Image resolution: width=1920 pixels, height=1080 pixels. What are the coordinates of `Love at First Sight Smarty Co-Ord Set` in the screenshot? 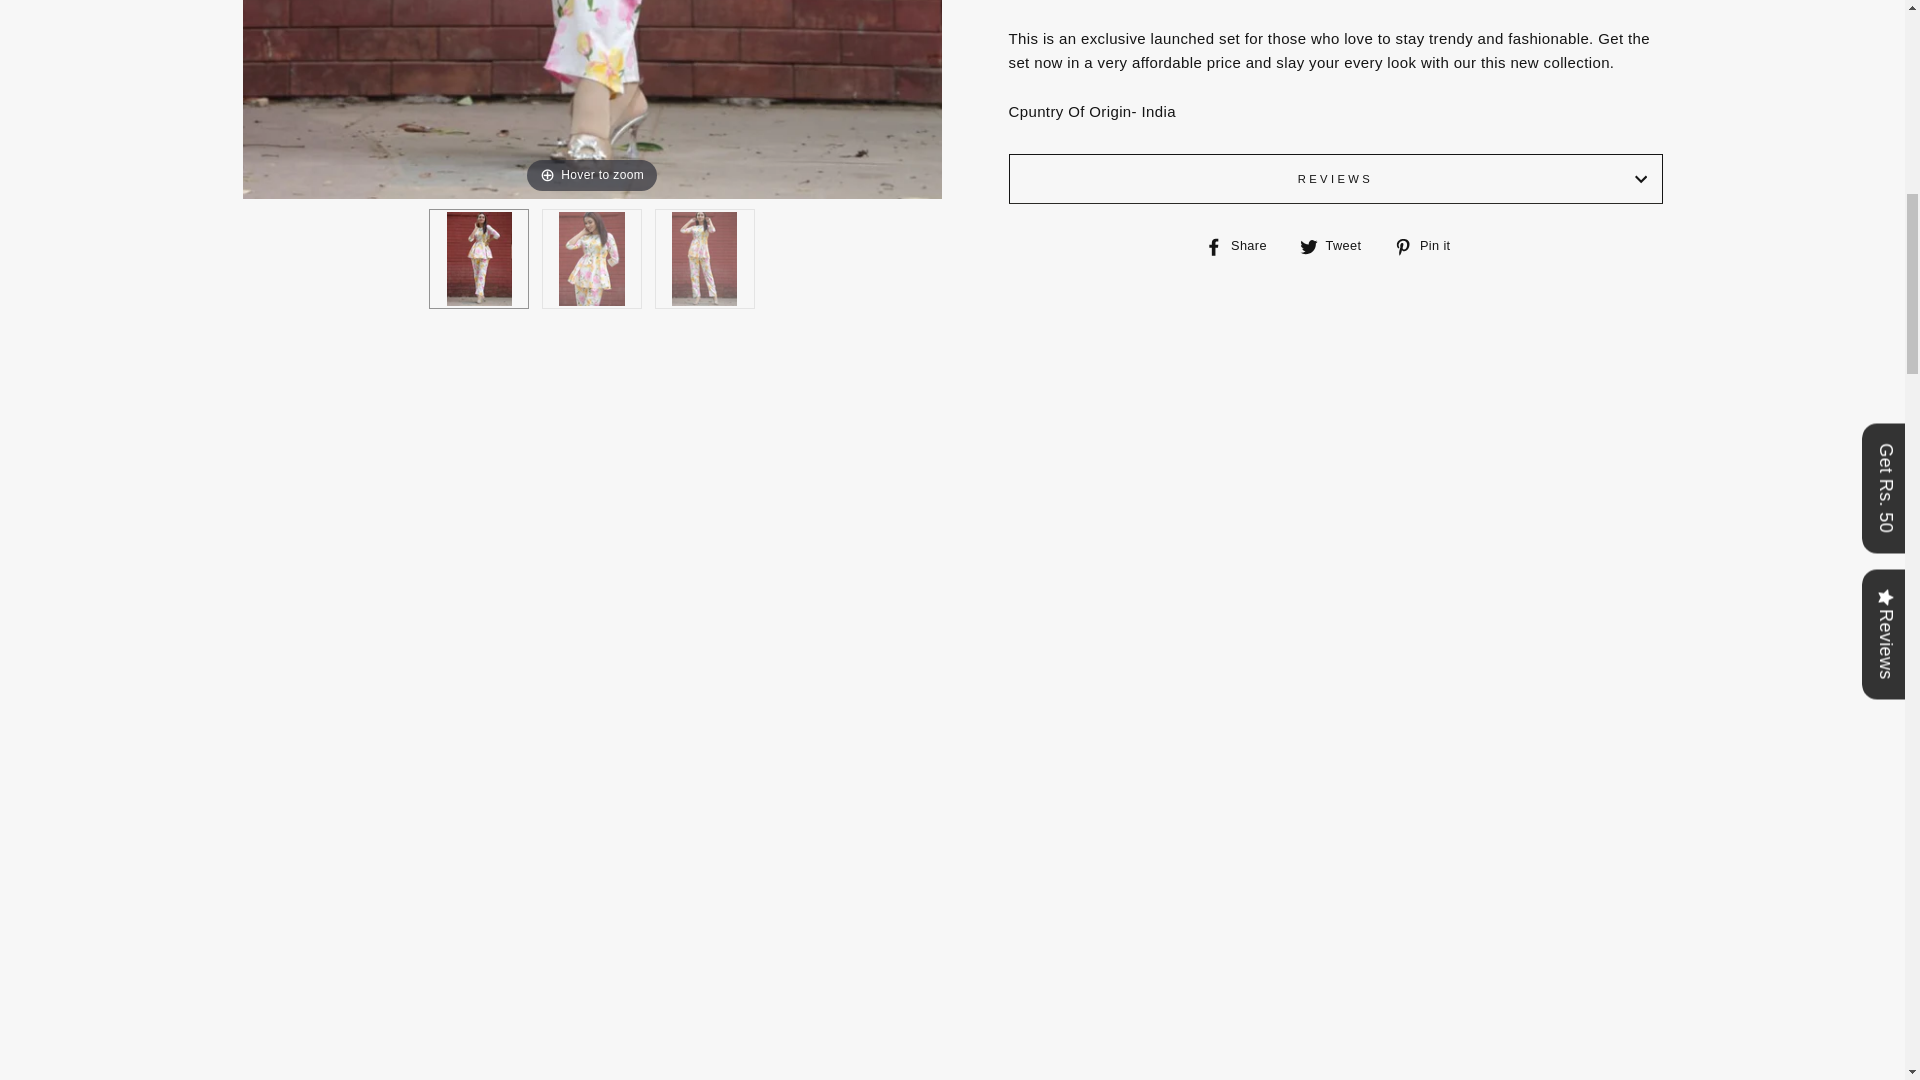 It's located at (704, 258).